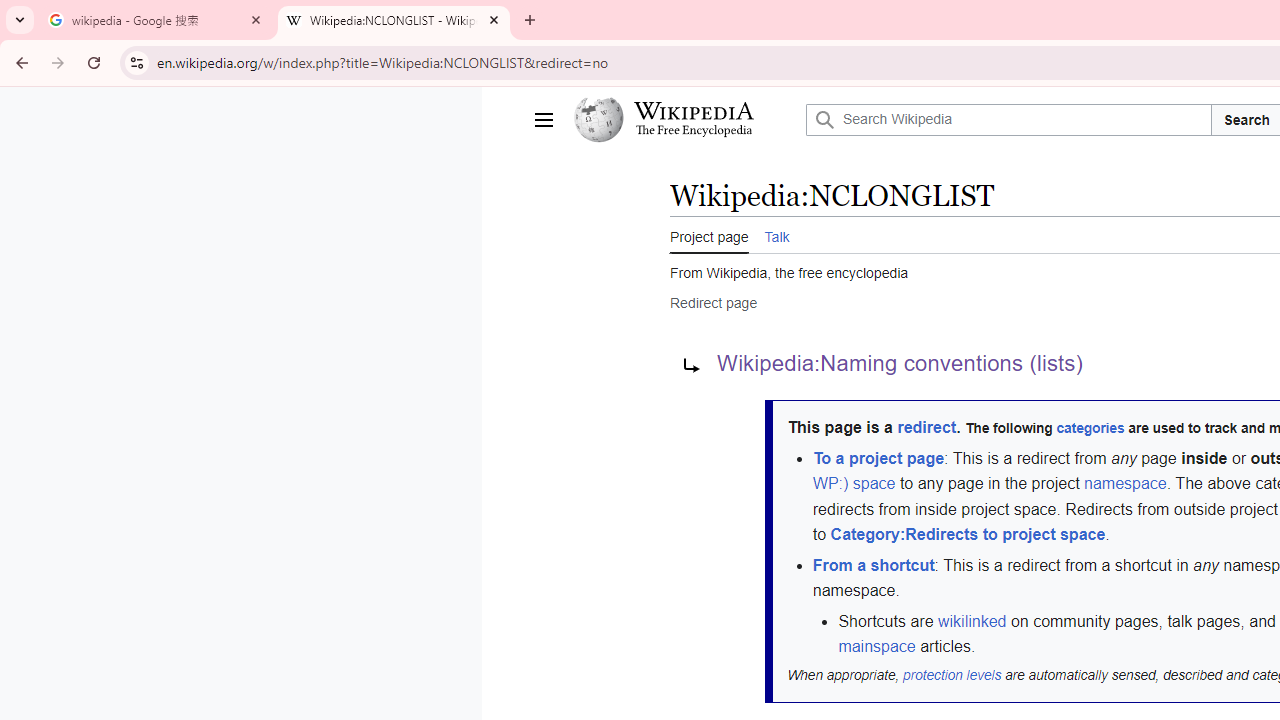 The image size is (1280, 720). I want to click on Wikipedia, so click(693, 111).